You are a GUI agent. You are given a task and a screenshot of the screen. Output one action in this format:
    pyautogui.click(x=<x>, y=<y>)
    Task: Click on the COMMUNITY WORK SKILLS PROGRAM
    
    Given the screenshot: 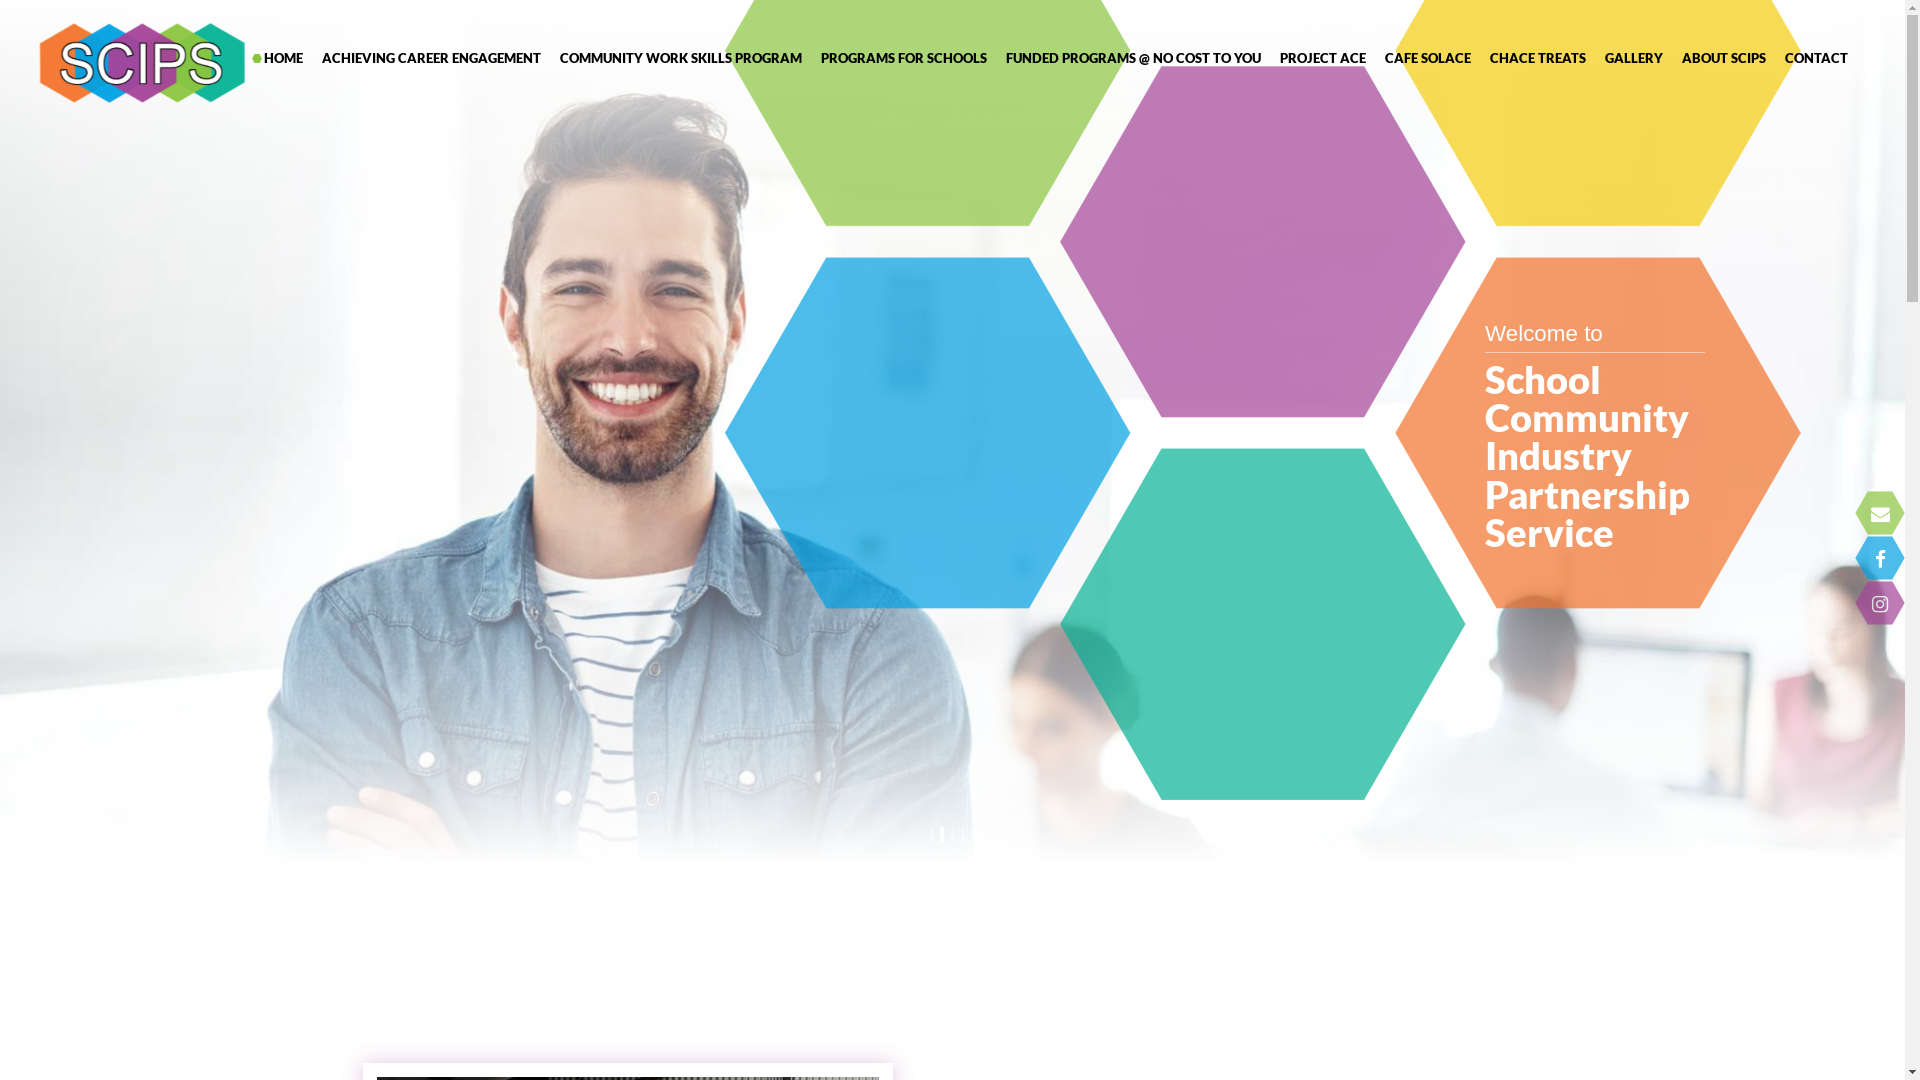 What is the action you would take?
    pyautogui.click(x=678, y=58)
    